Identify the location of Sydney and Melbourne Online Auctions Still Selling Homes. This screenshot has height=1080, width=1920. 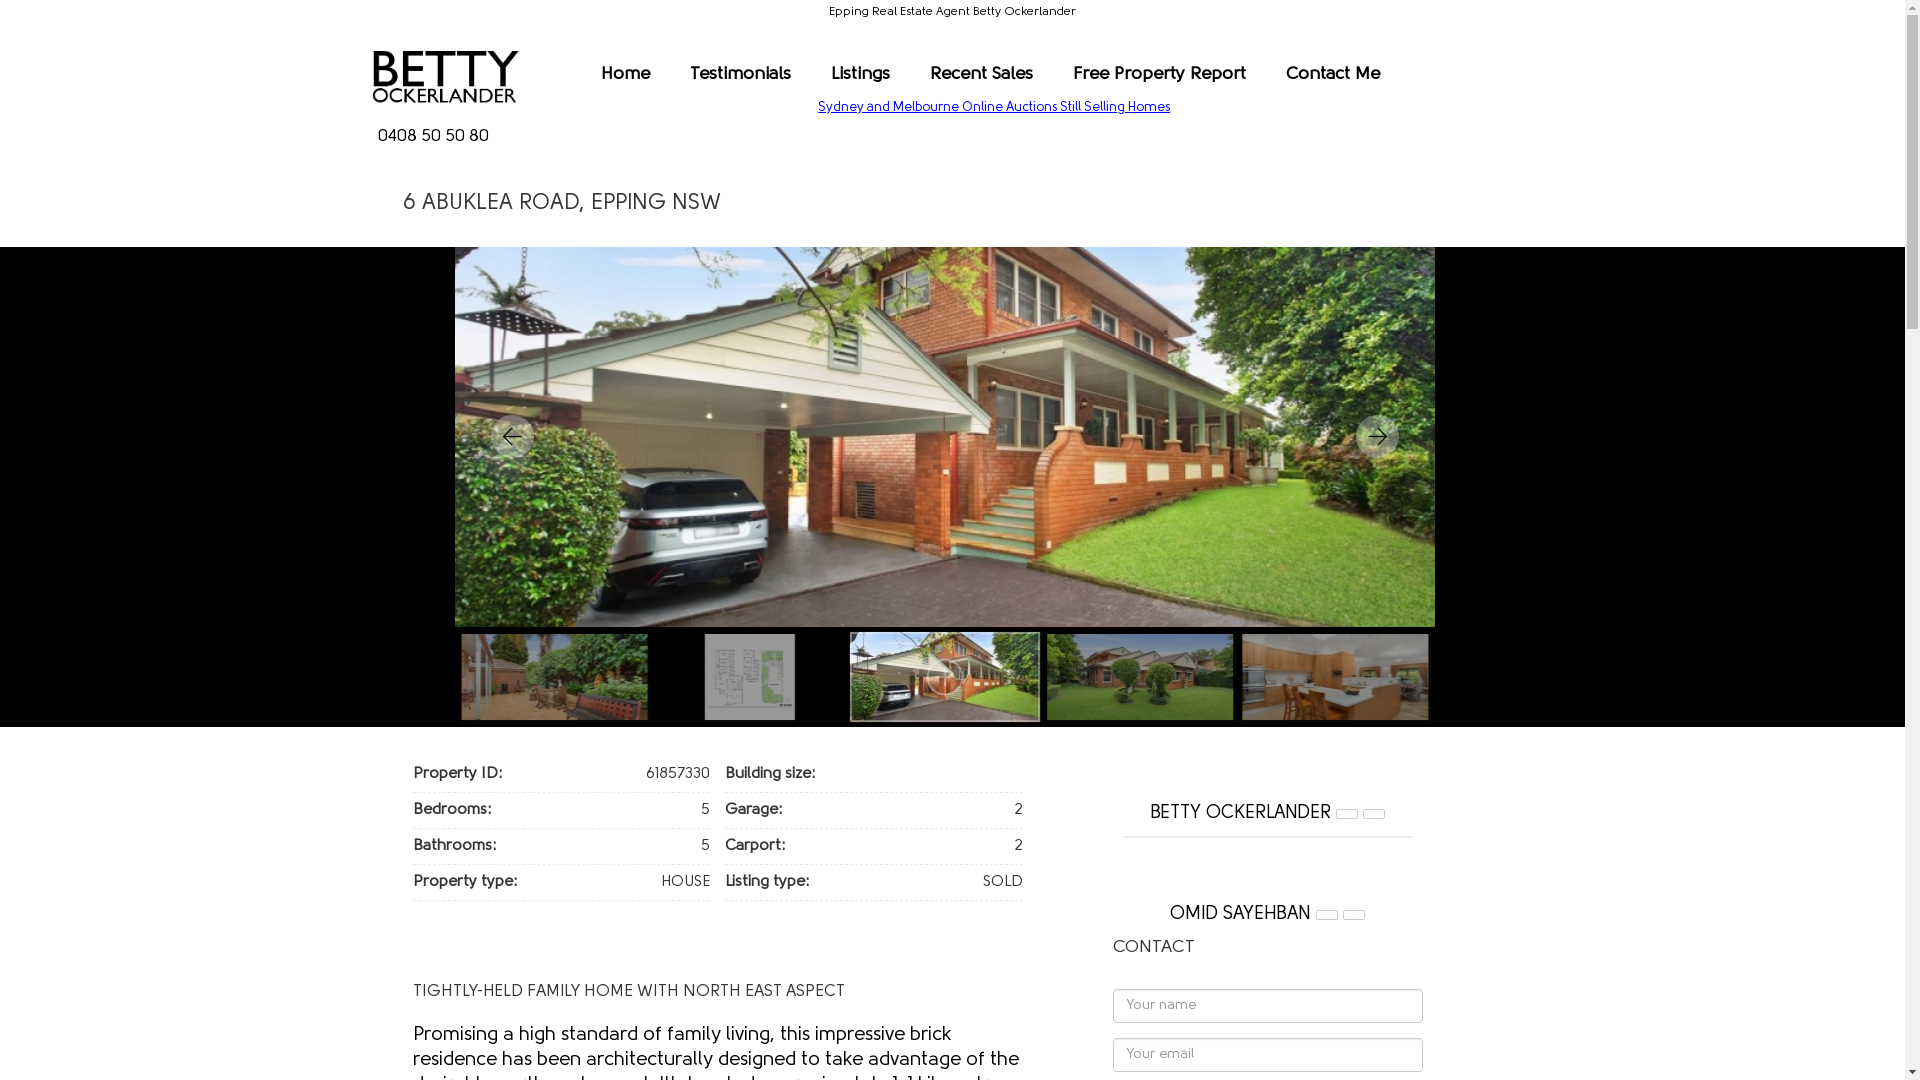
(994, 108).